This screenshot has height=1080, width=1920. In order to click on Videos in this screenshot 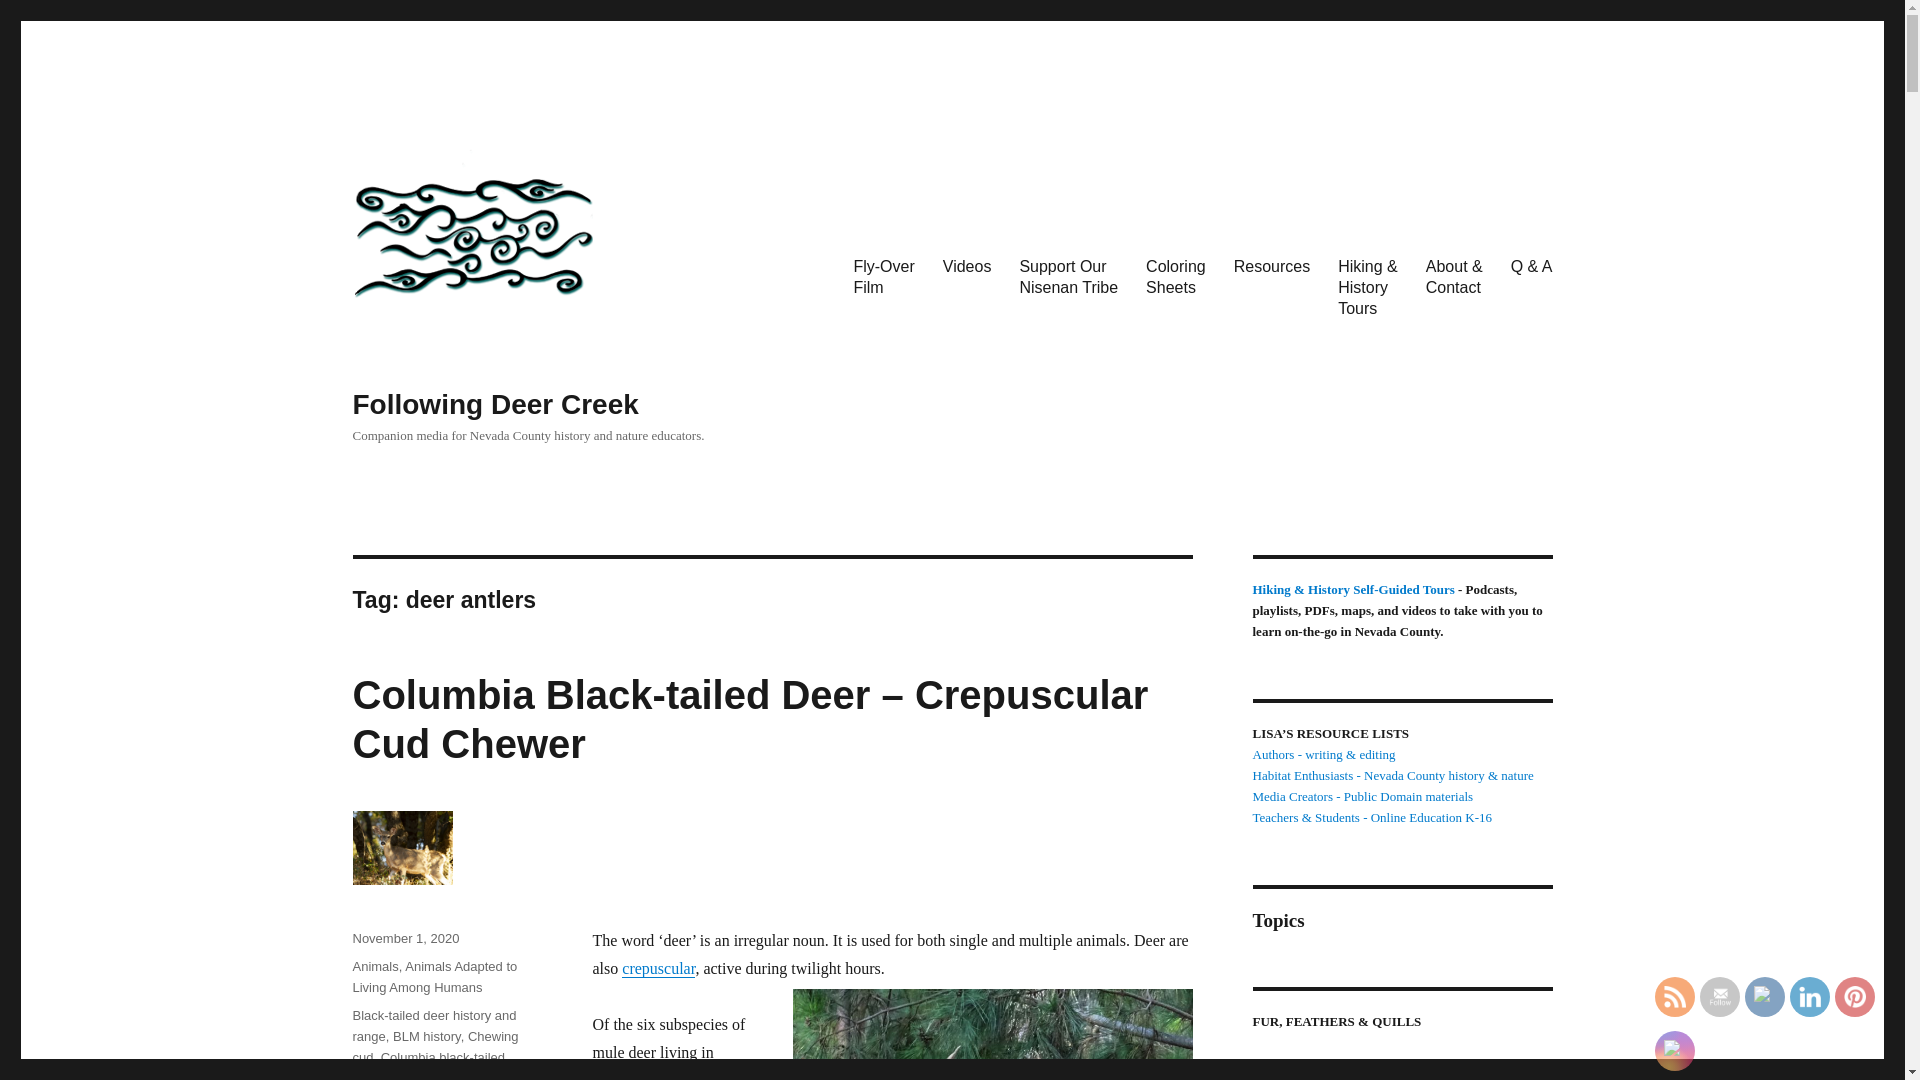, I will do `click(494, 404)`.